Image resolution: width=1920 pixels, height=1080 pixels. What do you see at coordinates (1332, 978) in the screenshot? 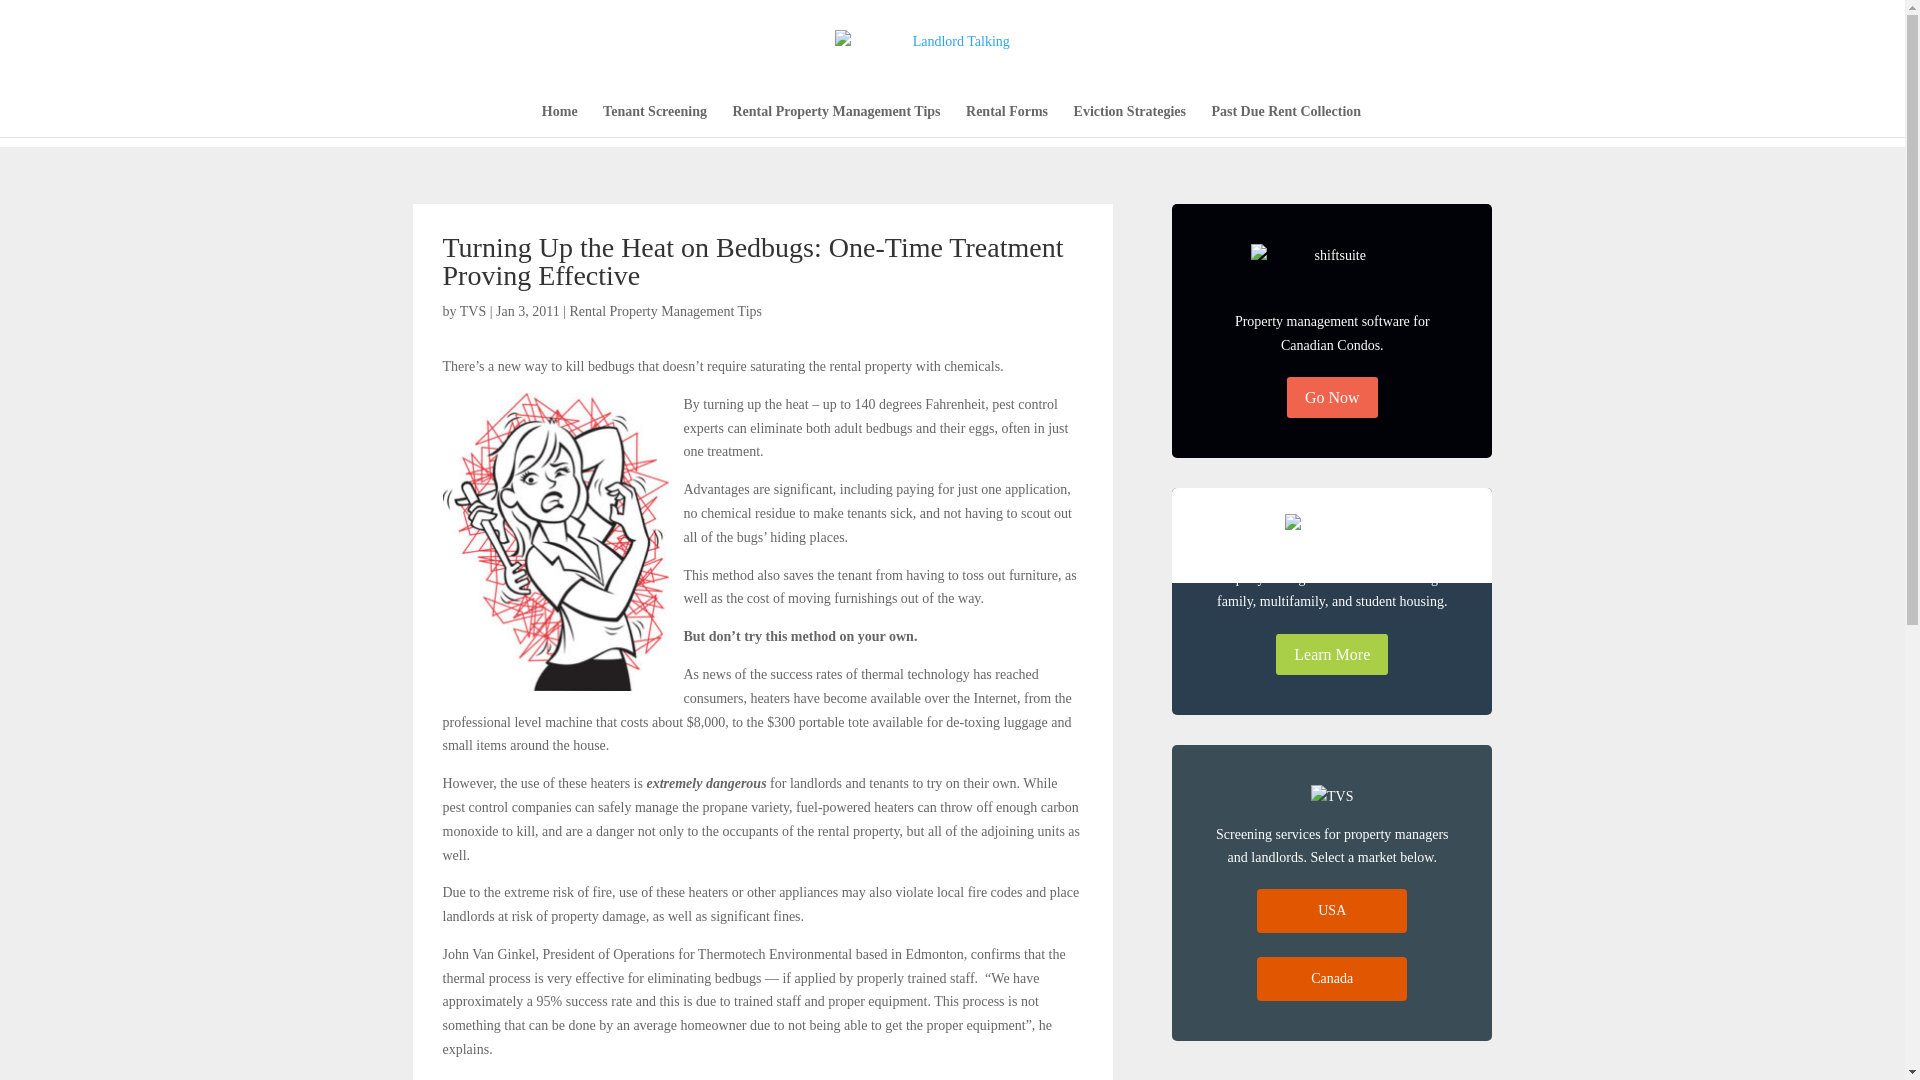
I see `Screening for Canada` at bounding box center [1332, 978].